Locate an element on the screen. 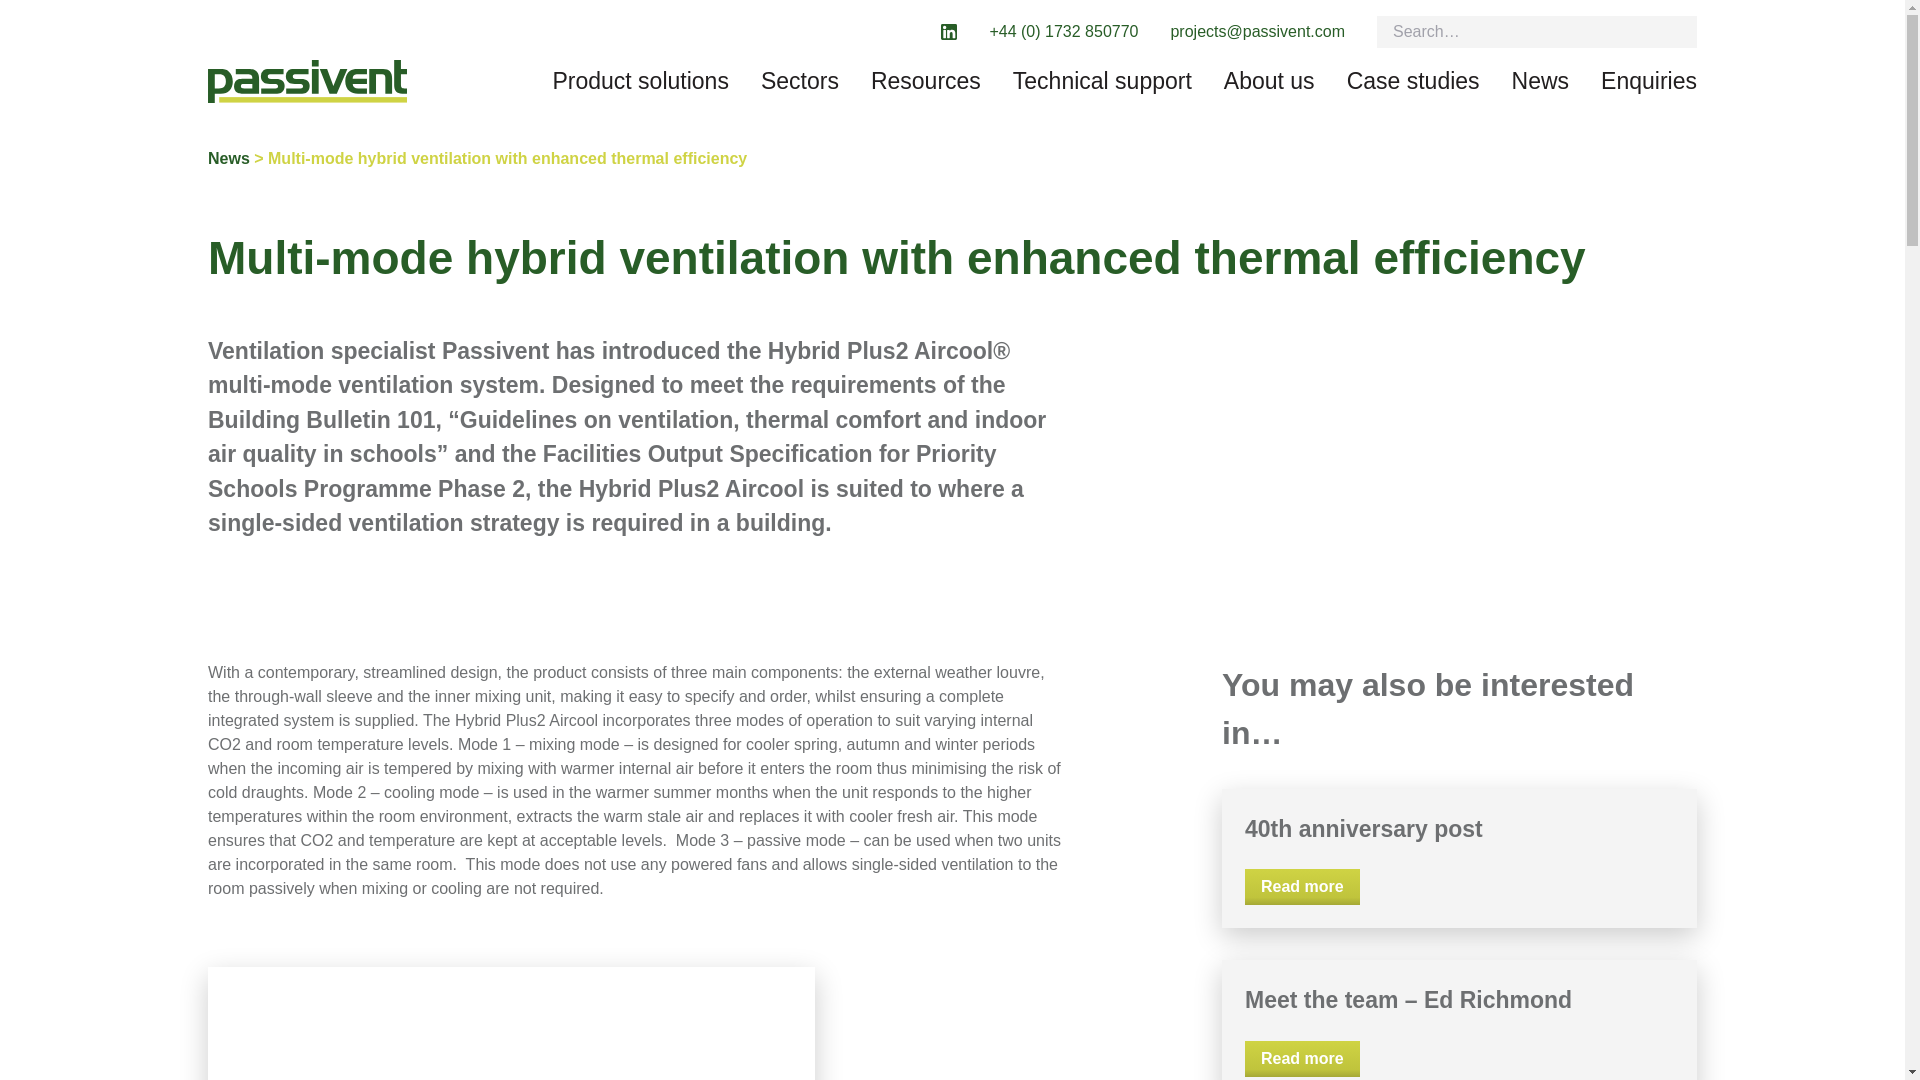  Sectors is located at coordinates (800, 80).